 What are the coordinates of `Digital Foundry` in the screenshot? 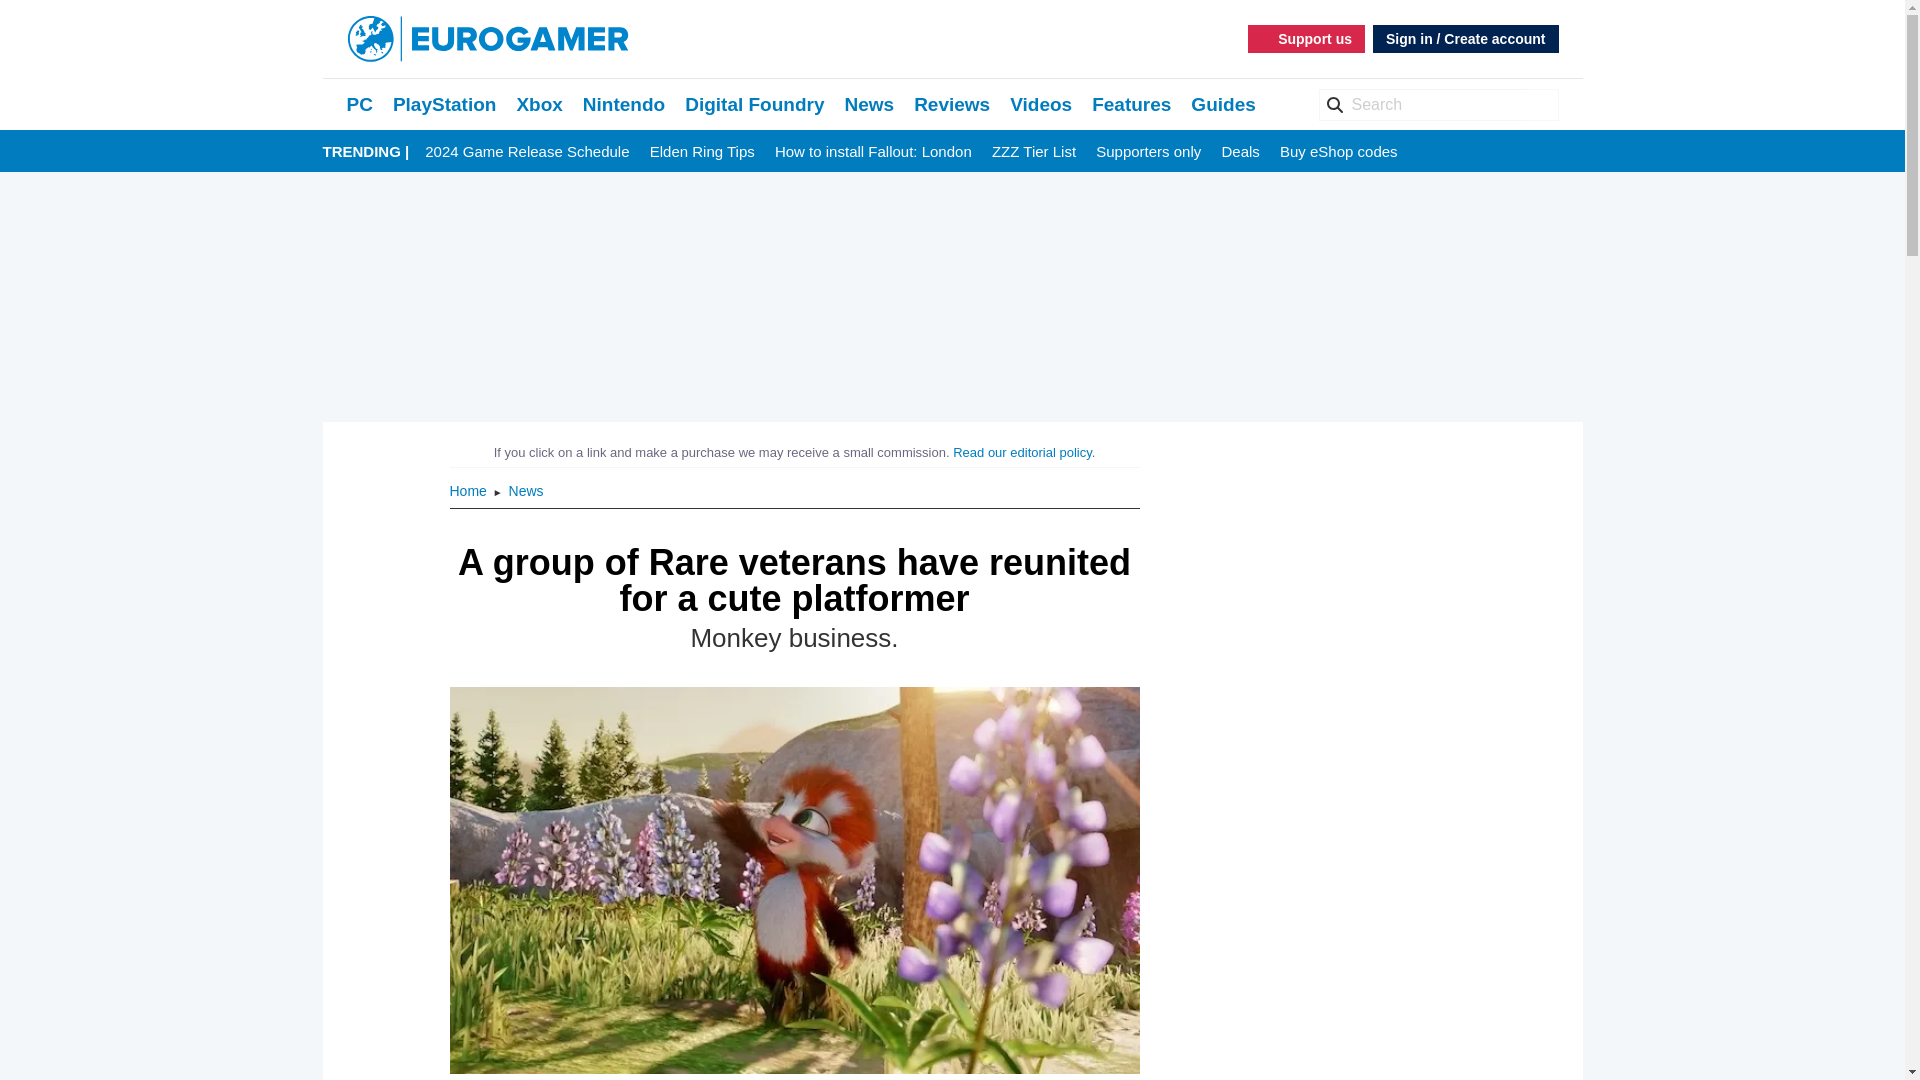 It's located at (754, 104).